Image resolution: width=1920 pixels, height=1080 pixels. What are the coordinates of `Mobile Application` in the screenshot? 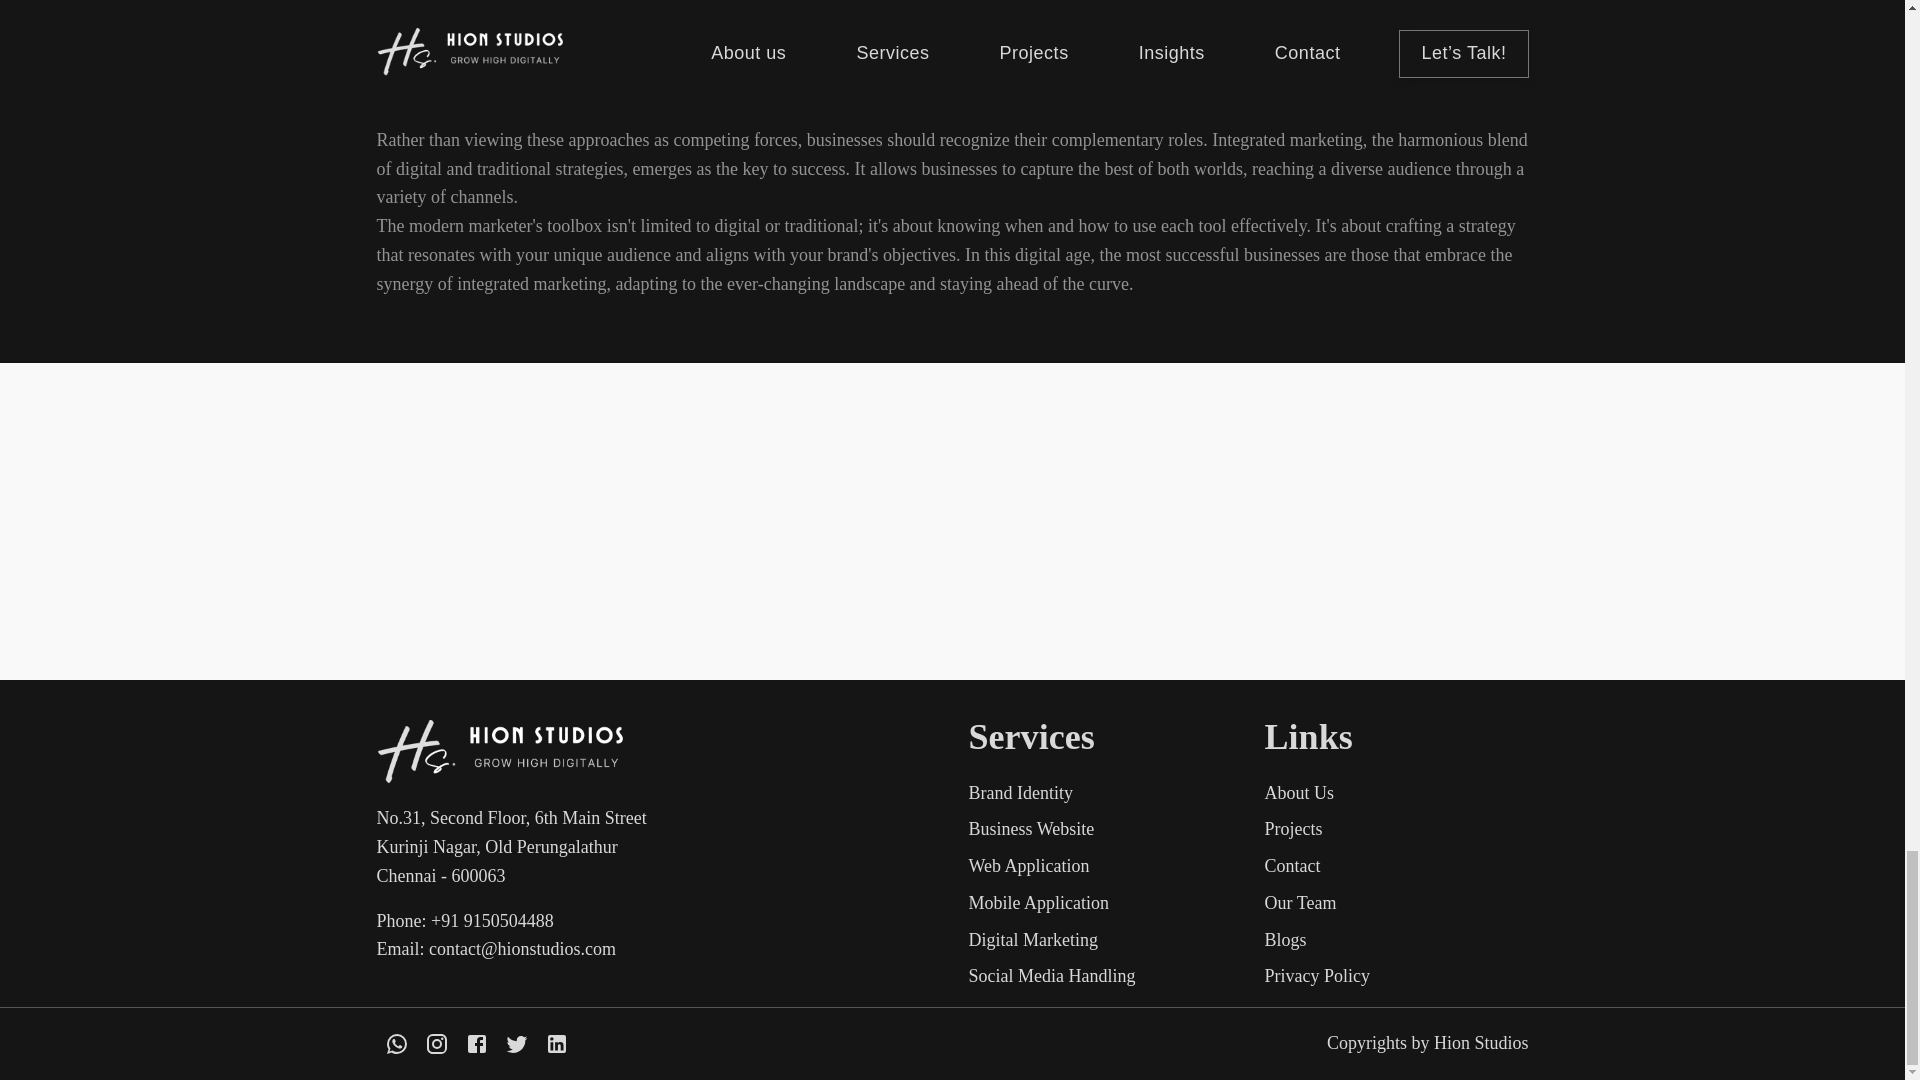 It's located at (1100, 903).